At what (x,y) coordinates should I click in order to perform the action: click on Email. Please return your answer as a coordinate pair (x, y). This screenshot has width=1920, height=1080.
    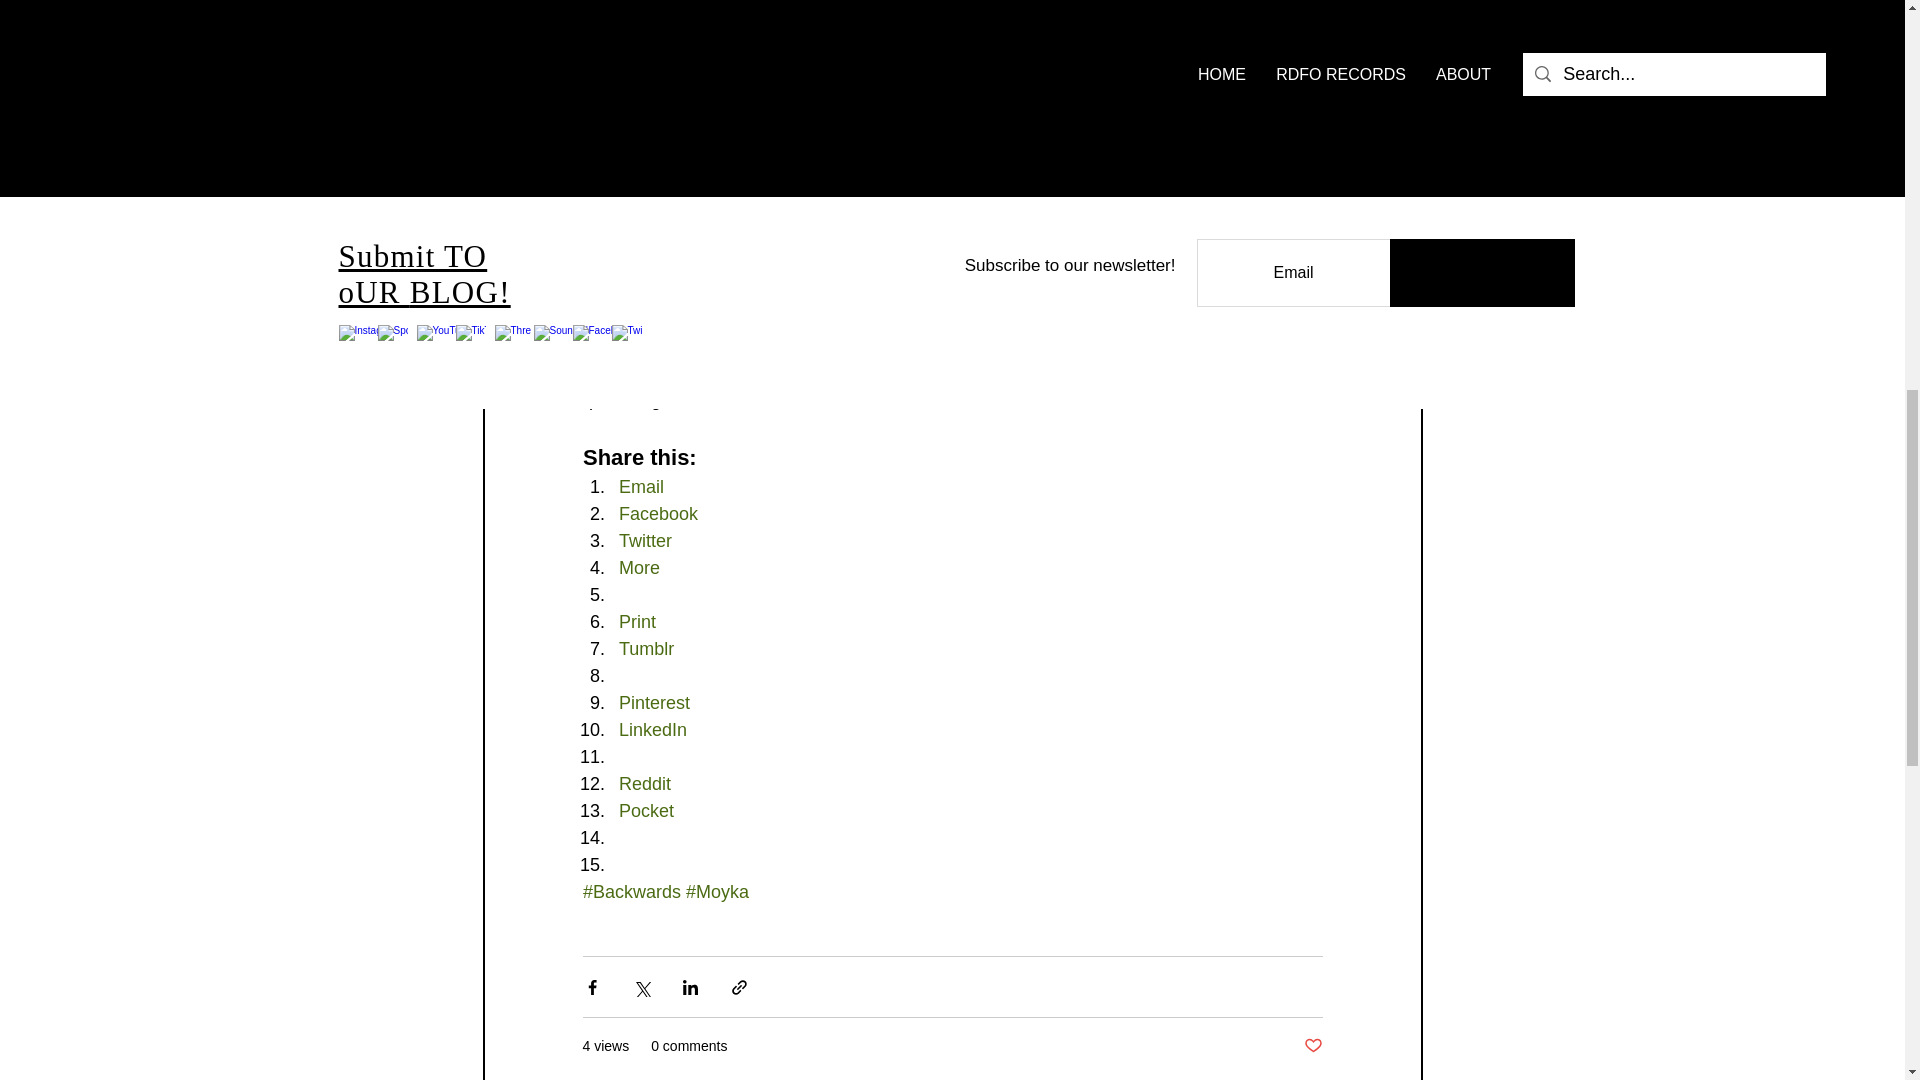
    Looking at the image, I should click on (640, 486).